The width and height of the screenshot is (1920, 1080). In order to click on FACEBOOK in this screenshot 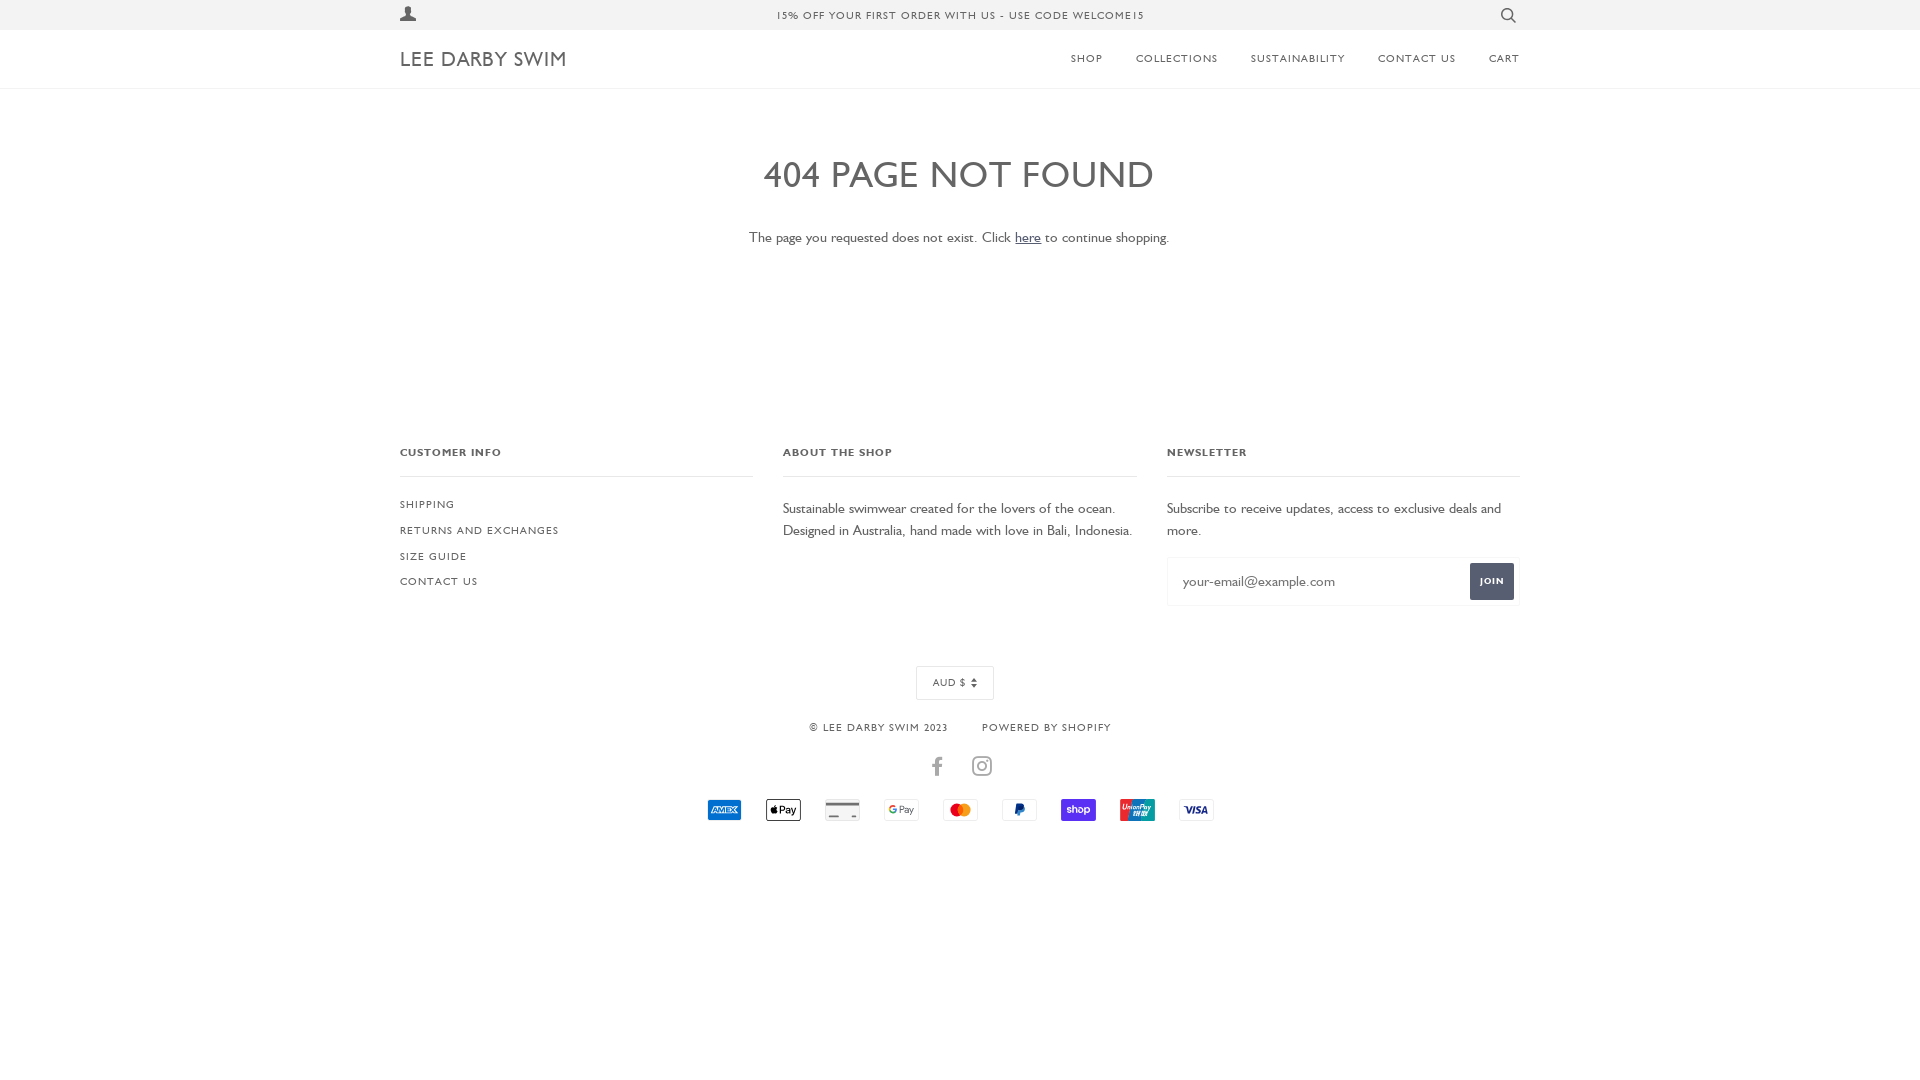, I will do `click(938, 770)`.